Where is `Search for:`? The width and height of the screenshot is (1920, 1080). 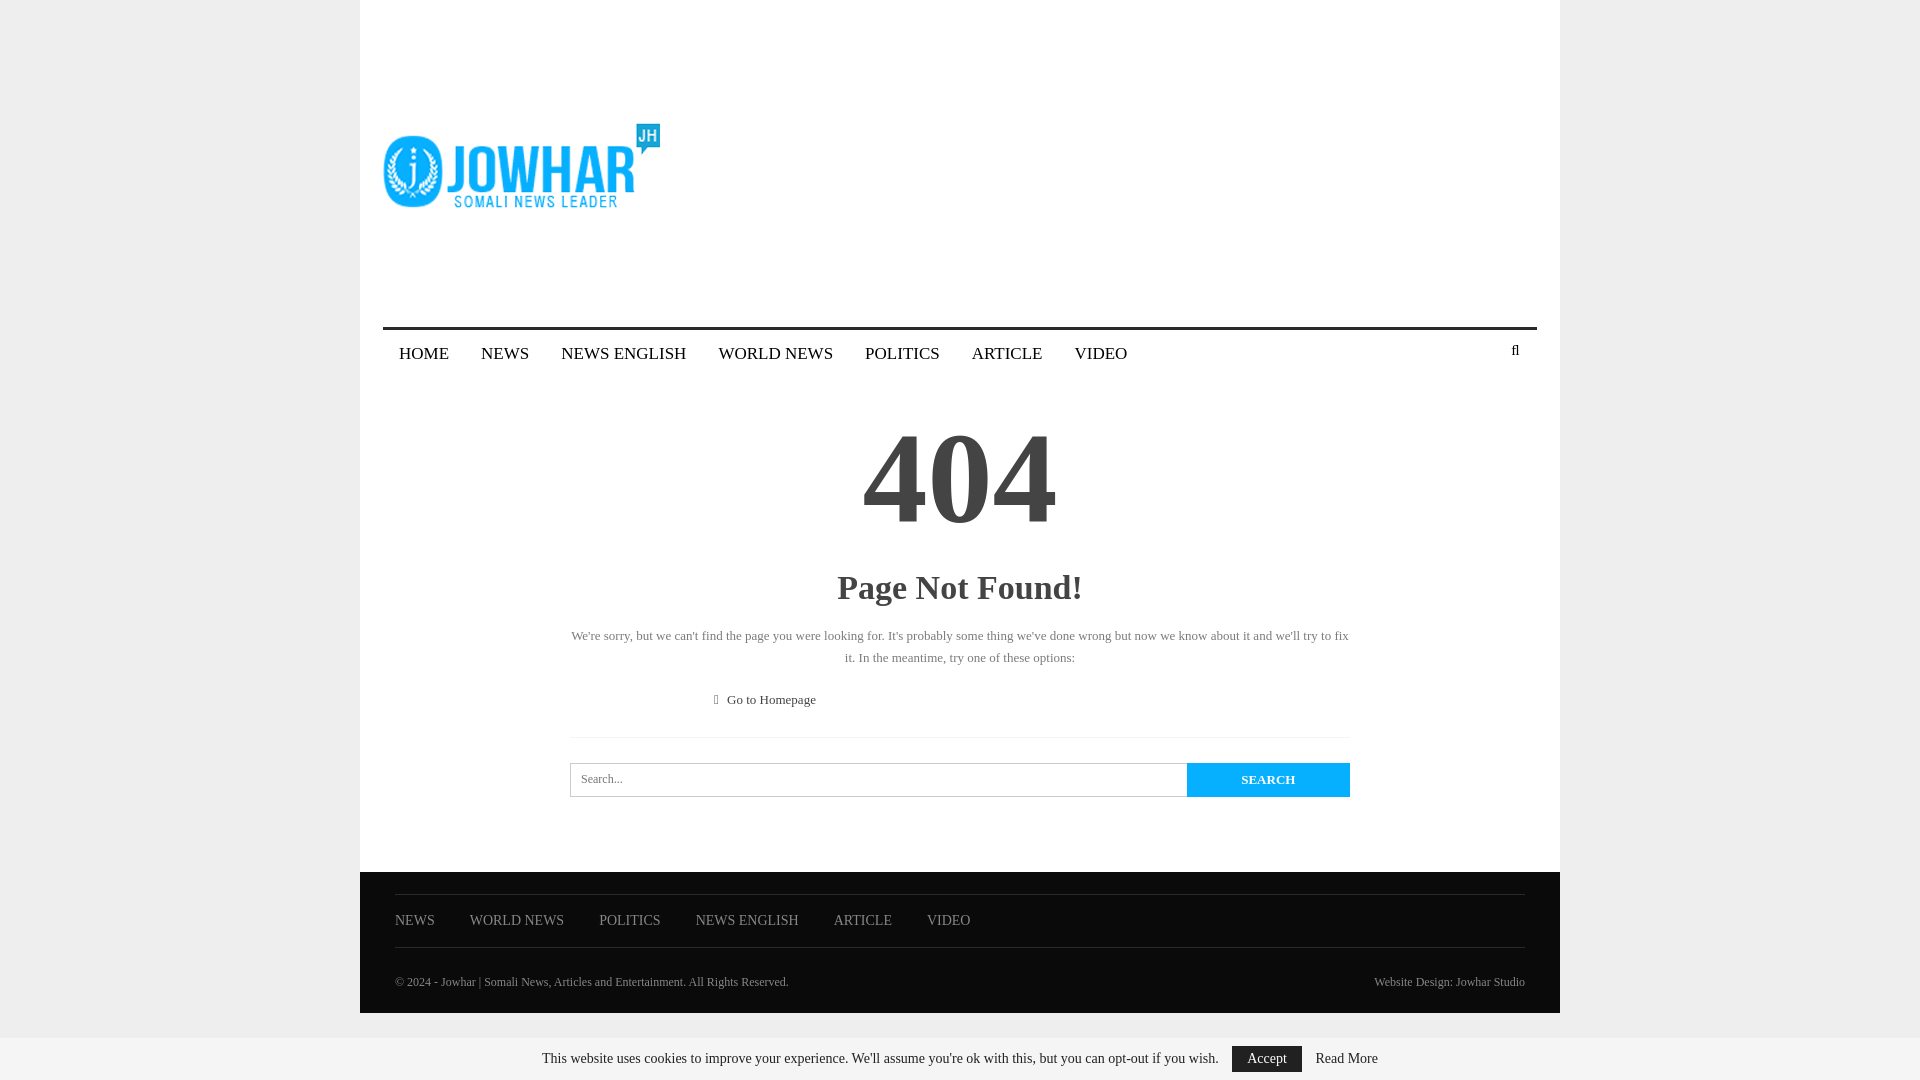 Search for: is located at coordinates (960, 780).